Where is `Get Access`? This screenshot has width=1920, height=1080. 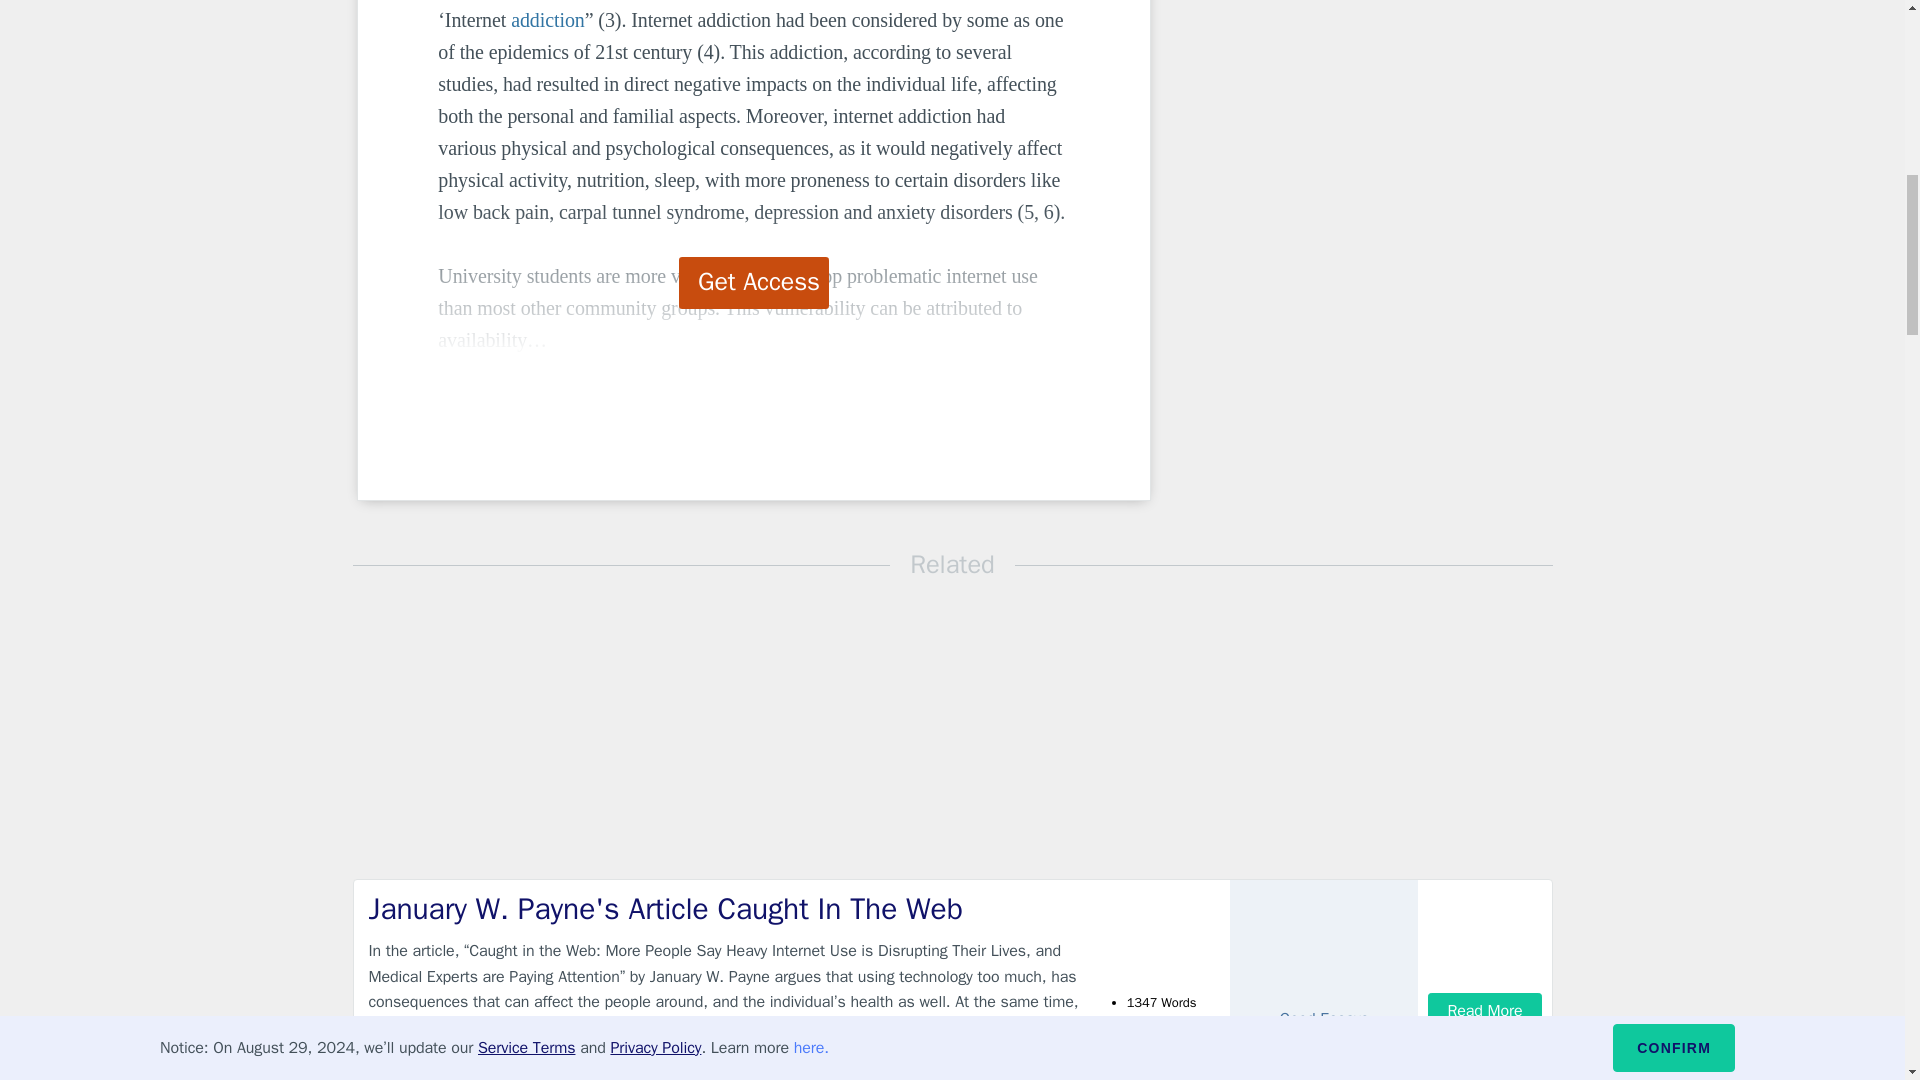 Get Access is located at coordinates (754, 282).